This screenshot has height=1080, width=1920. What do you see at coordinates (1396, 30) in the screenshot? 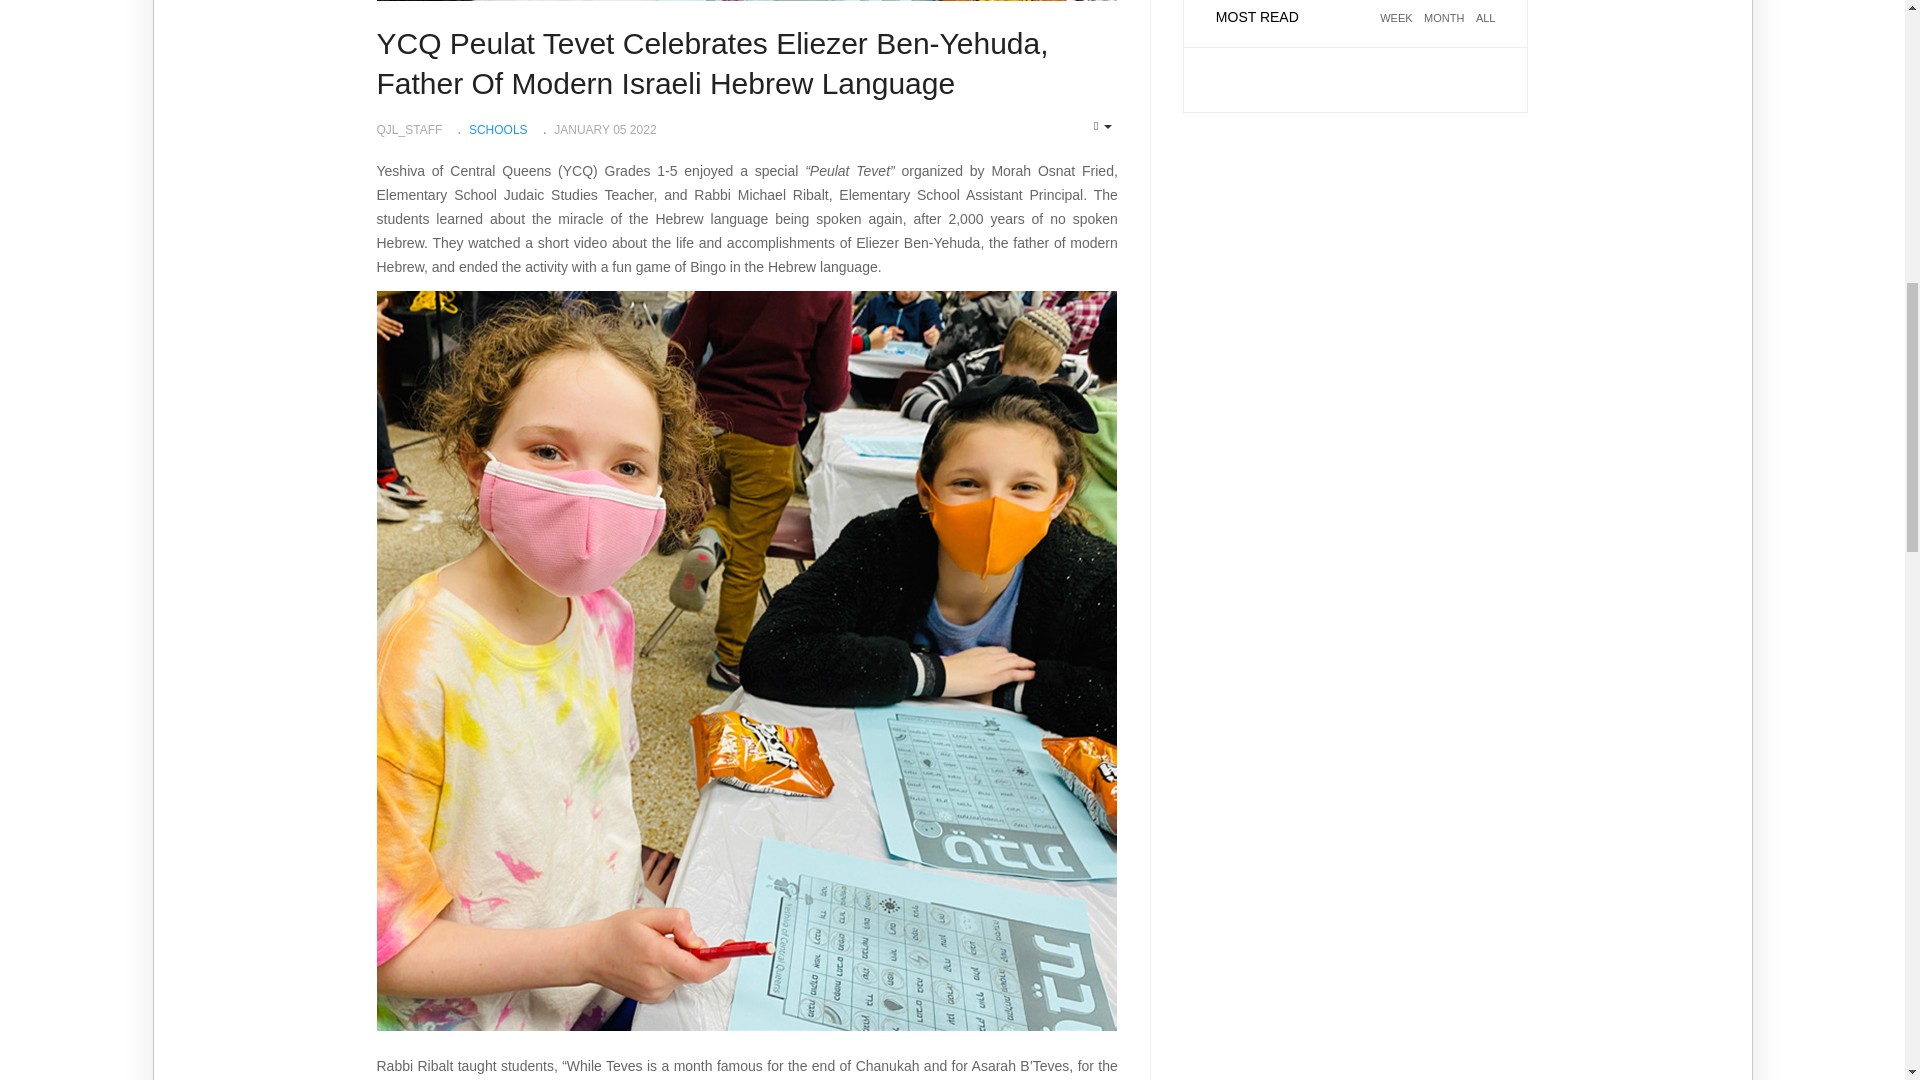
I see `Week` at bounding box center [1396, 30].